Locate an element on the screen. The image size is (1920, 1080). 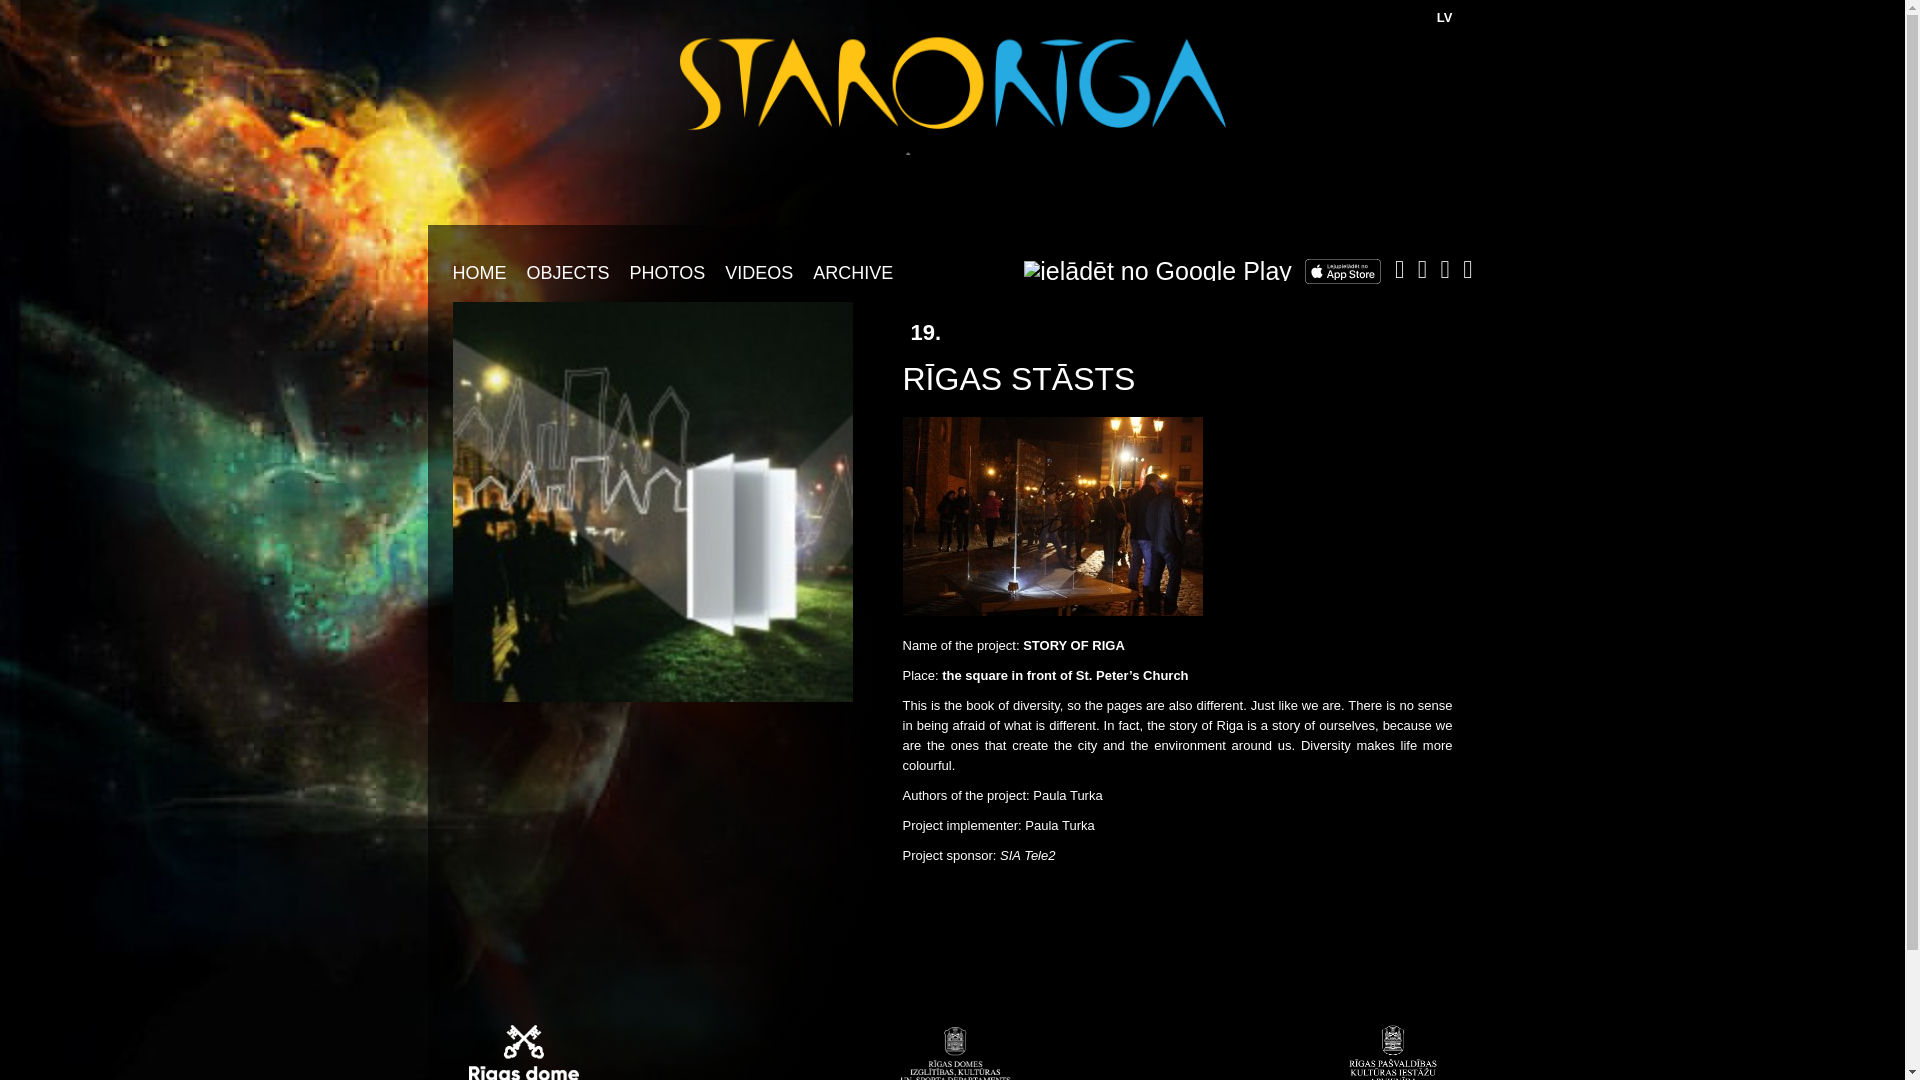
VIDEOS is located at coordinates (758, 272).